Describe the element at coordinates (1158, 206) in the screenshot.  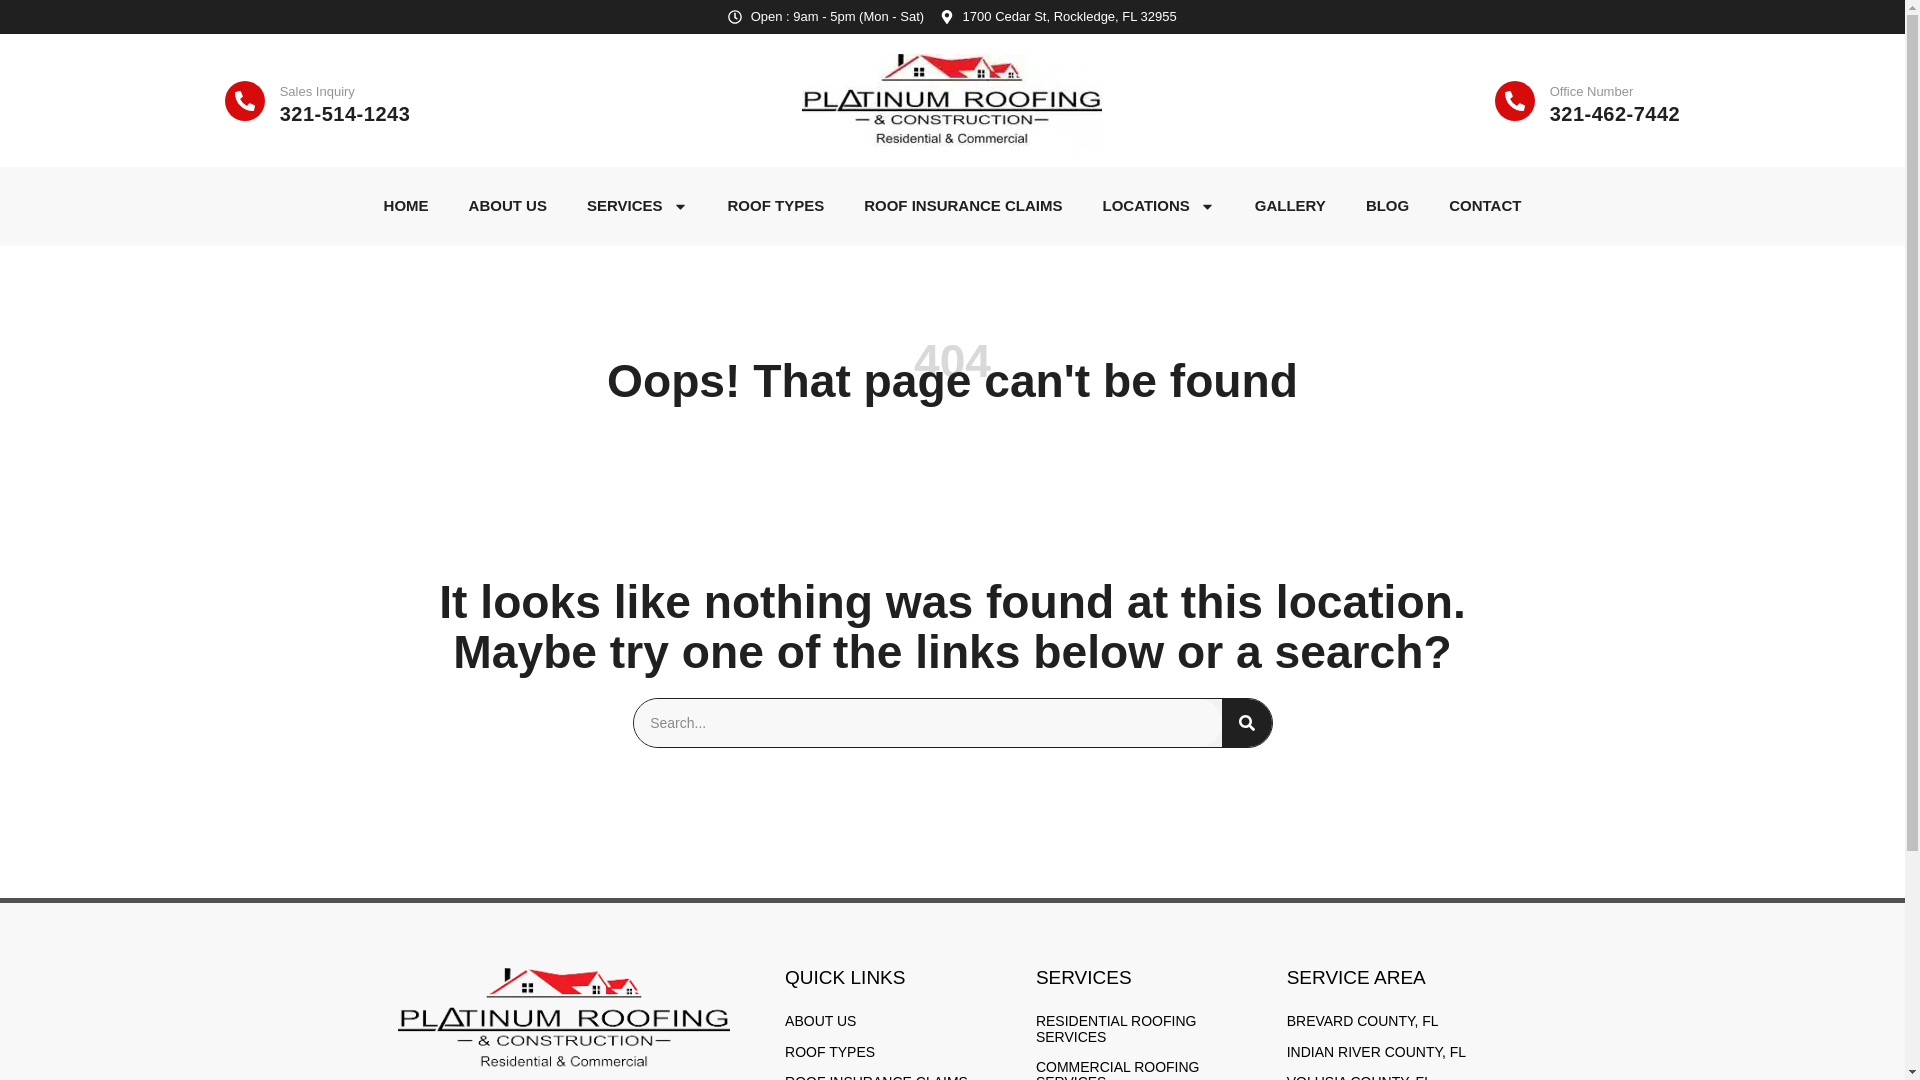
I see `LOCATIONS` at that location.